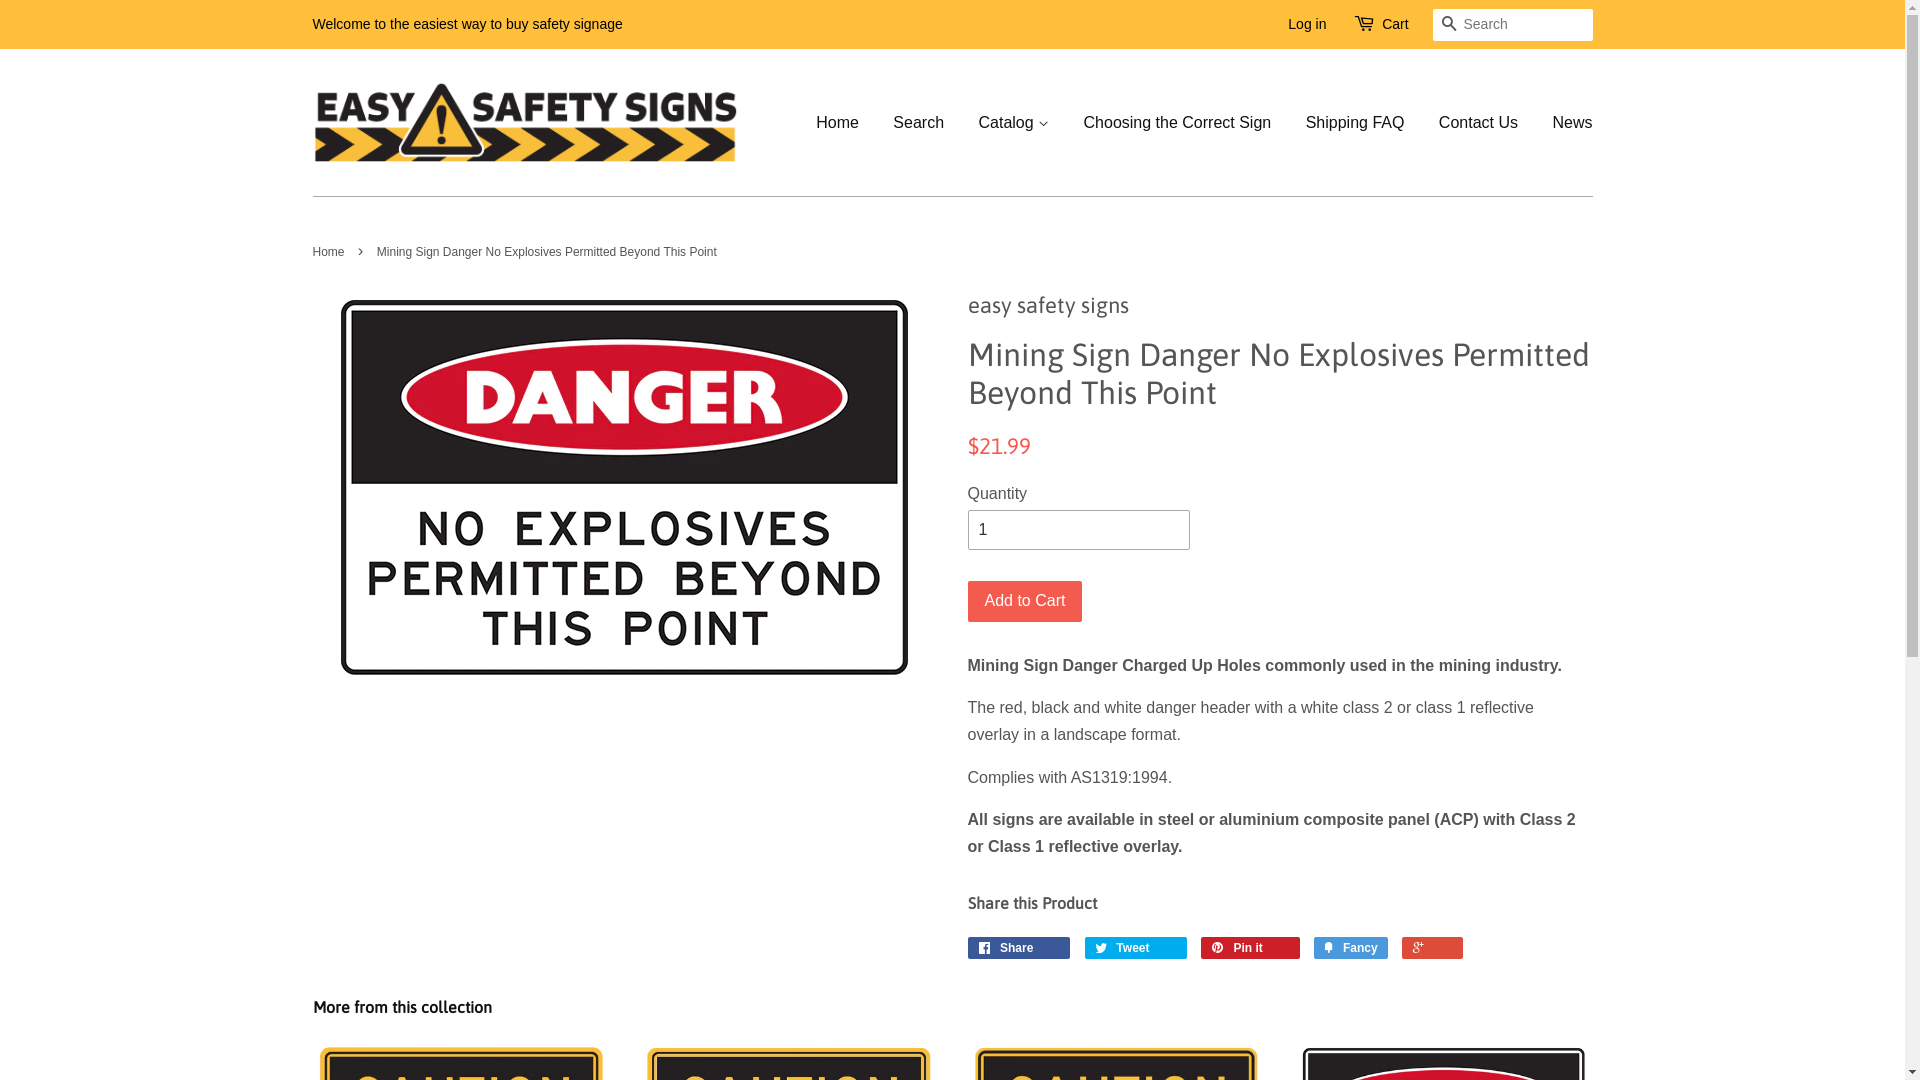  Describe the element at coordinates (1395, 25) in the screenshot. I see `Cart` at that location.